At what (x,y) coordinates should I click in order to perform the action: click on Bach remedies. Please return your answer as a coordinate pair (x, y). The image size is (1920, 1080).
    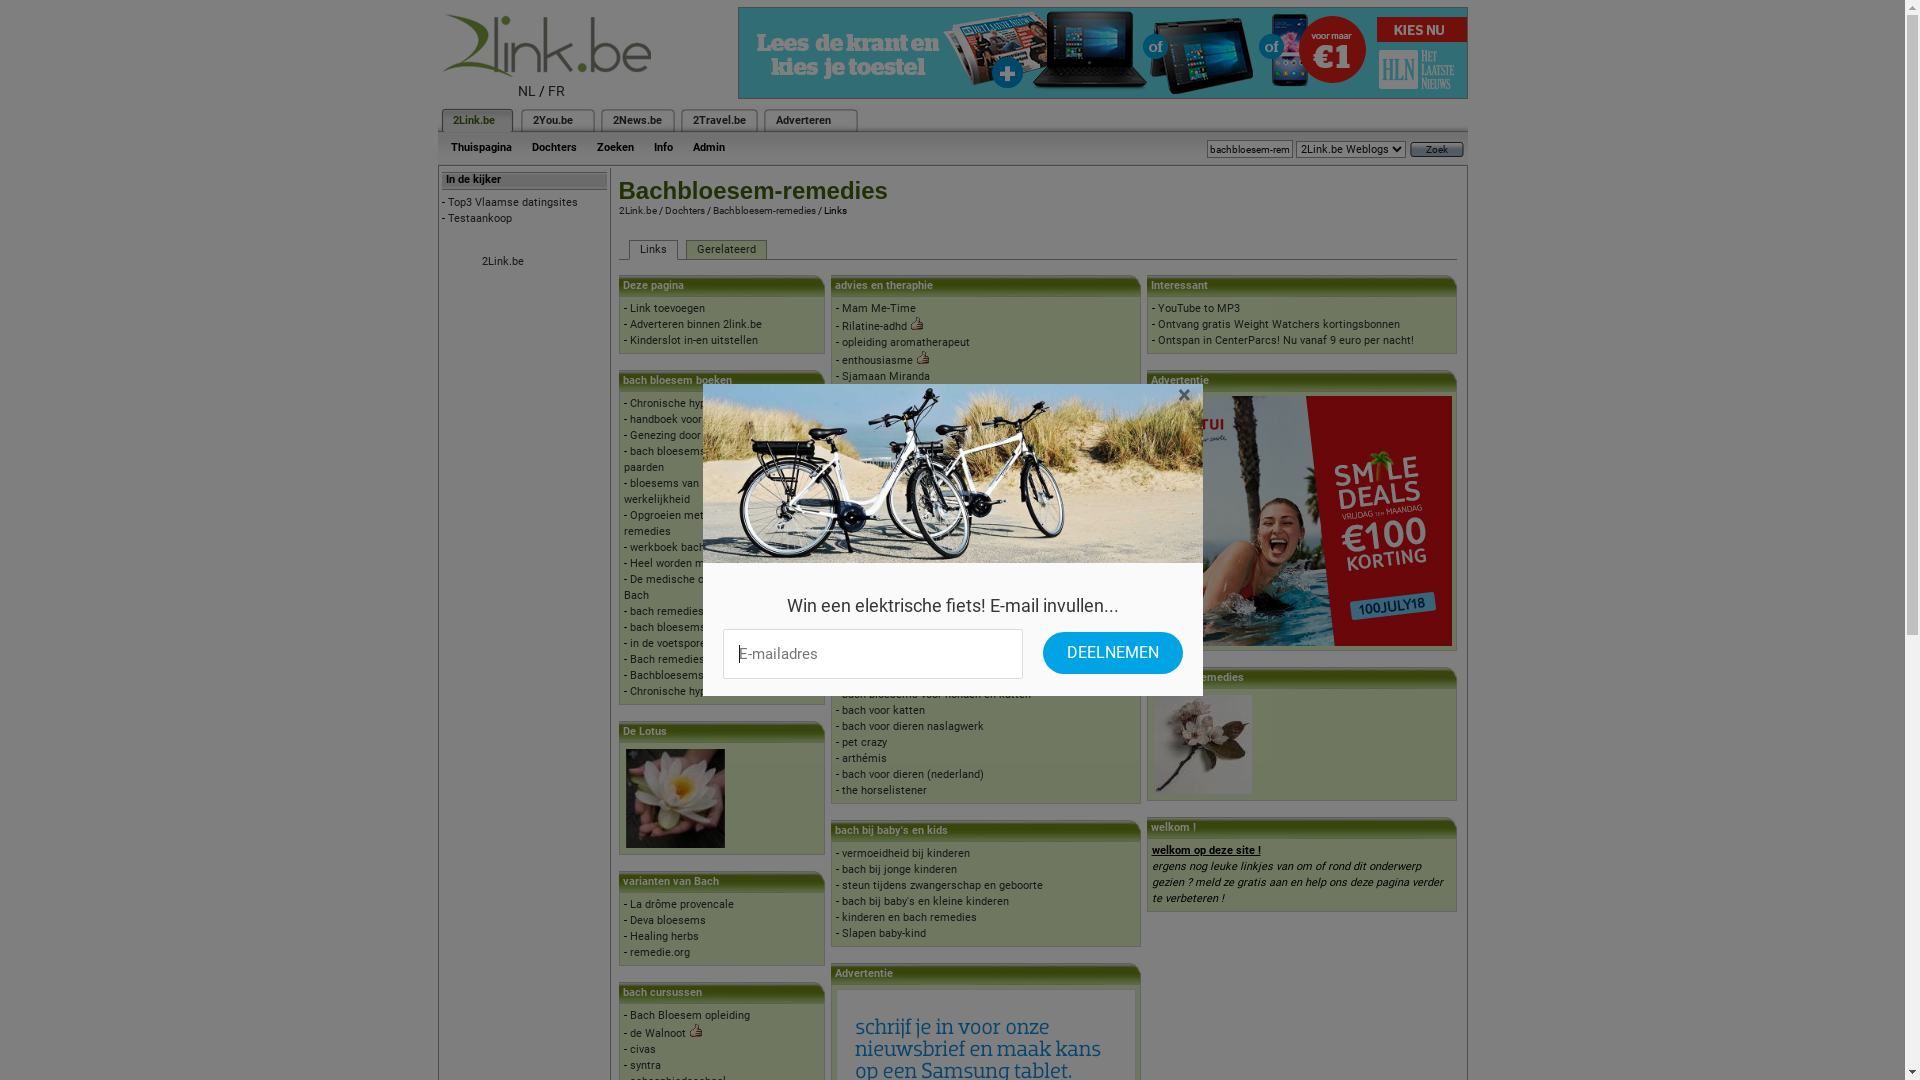
    Looking at the image, I should click on (668, 660).